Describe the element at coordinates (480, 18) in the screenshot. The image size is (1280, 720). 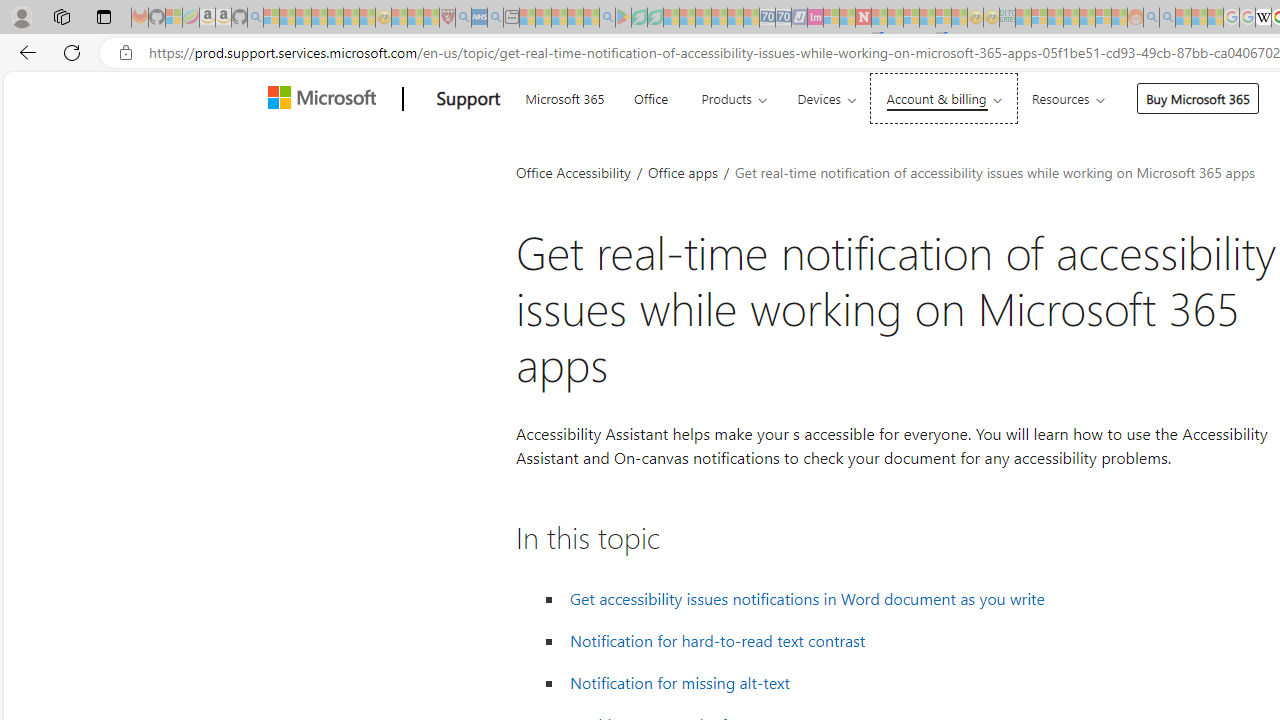
I see `NCL Adult Asthma Inhaler Choice Guideline - Sleeping` at that location.